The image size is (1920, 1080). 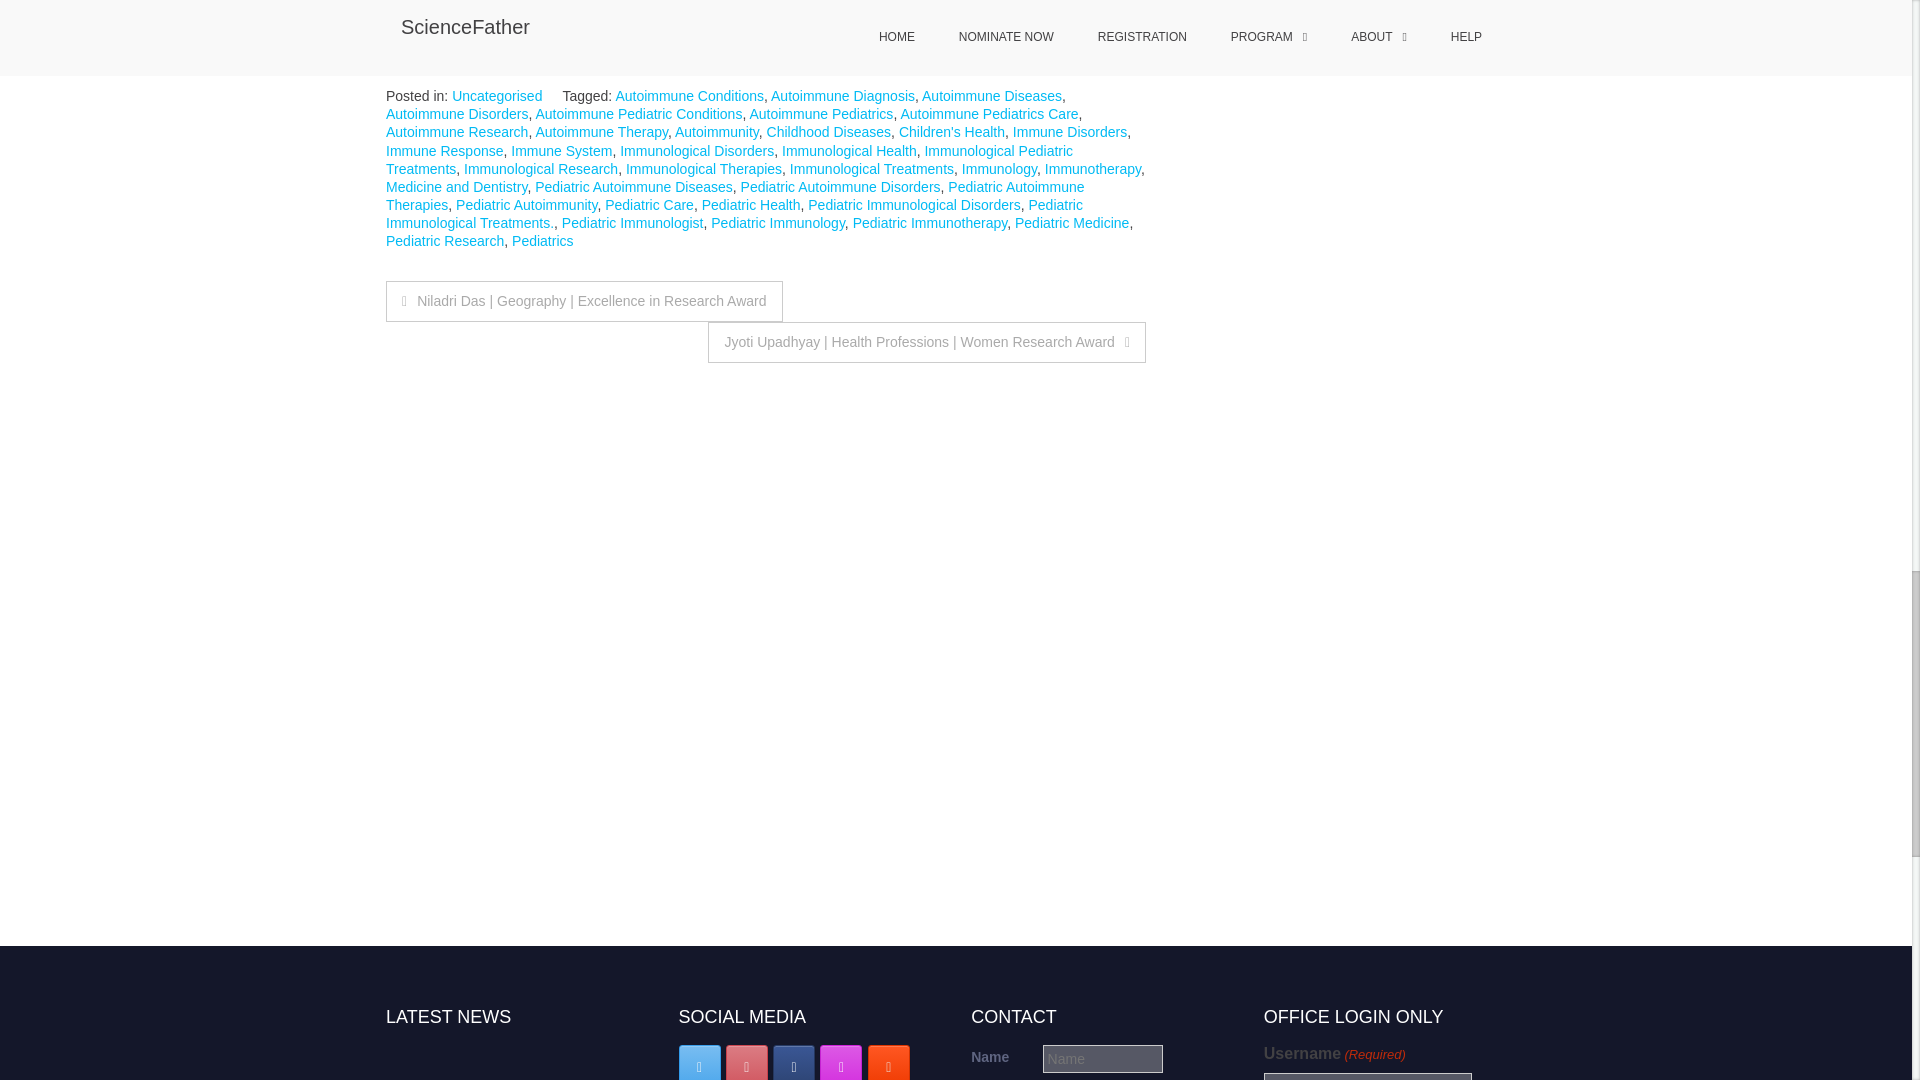 What do you see at coordinates (689, 95) in the screenshot?
I see `Autoimmune Conditions` at bounding box center [689, 95].